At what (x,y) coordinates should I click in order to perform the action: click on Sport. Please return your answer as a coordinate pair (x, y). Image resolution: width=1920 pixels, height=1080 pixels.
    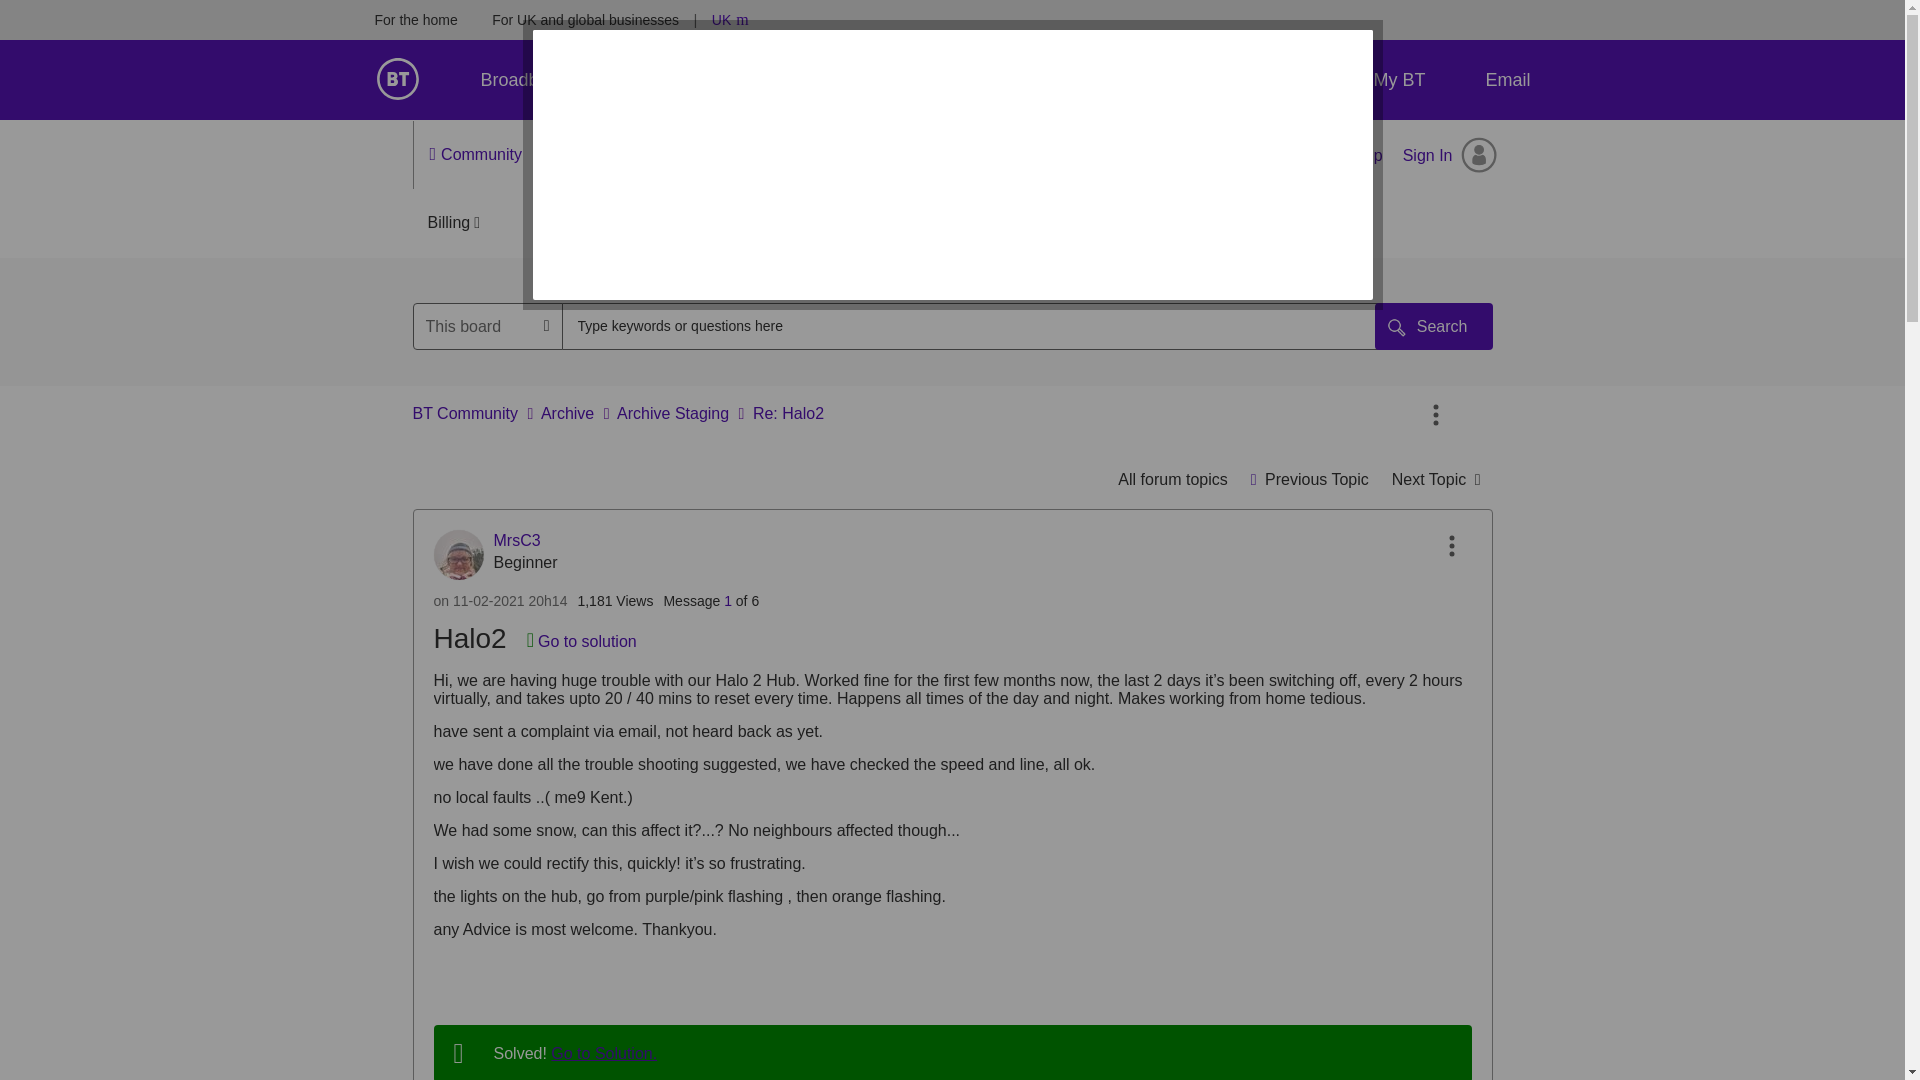
    Looking at the image, I should click on (733, 79).